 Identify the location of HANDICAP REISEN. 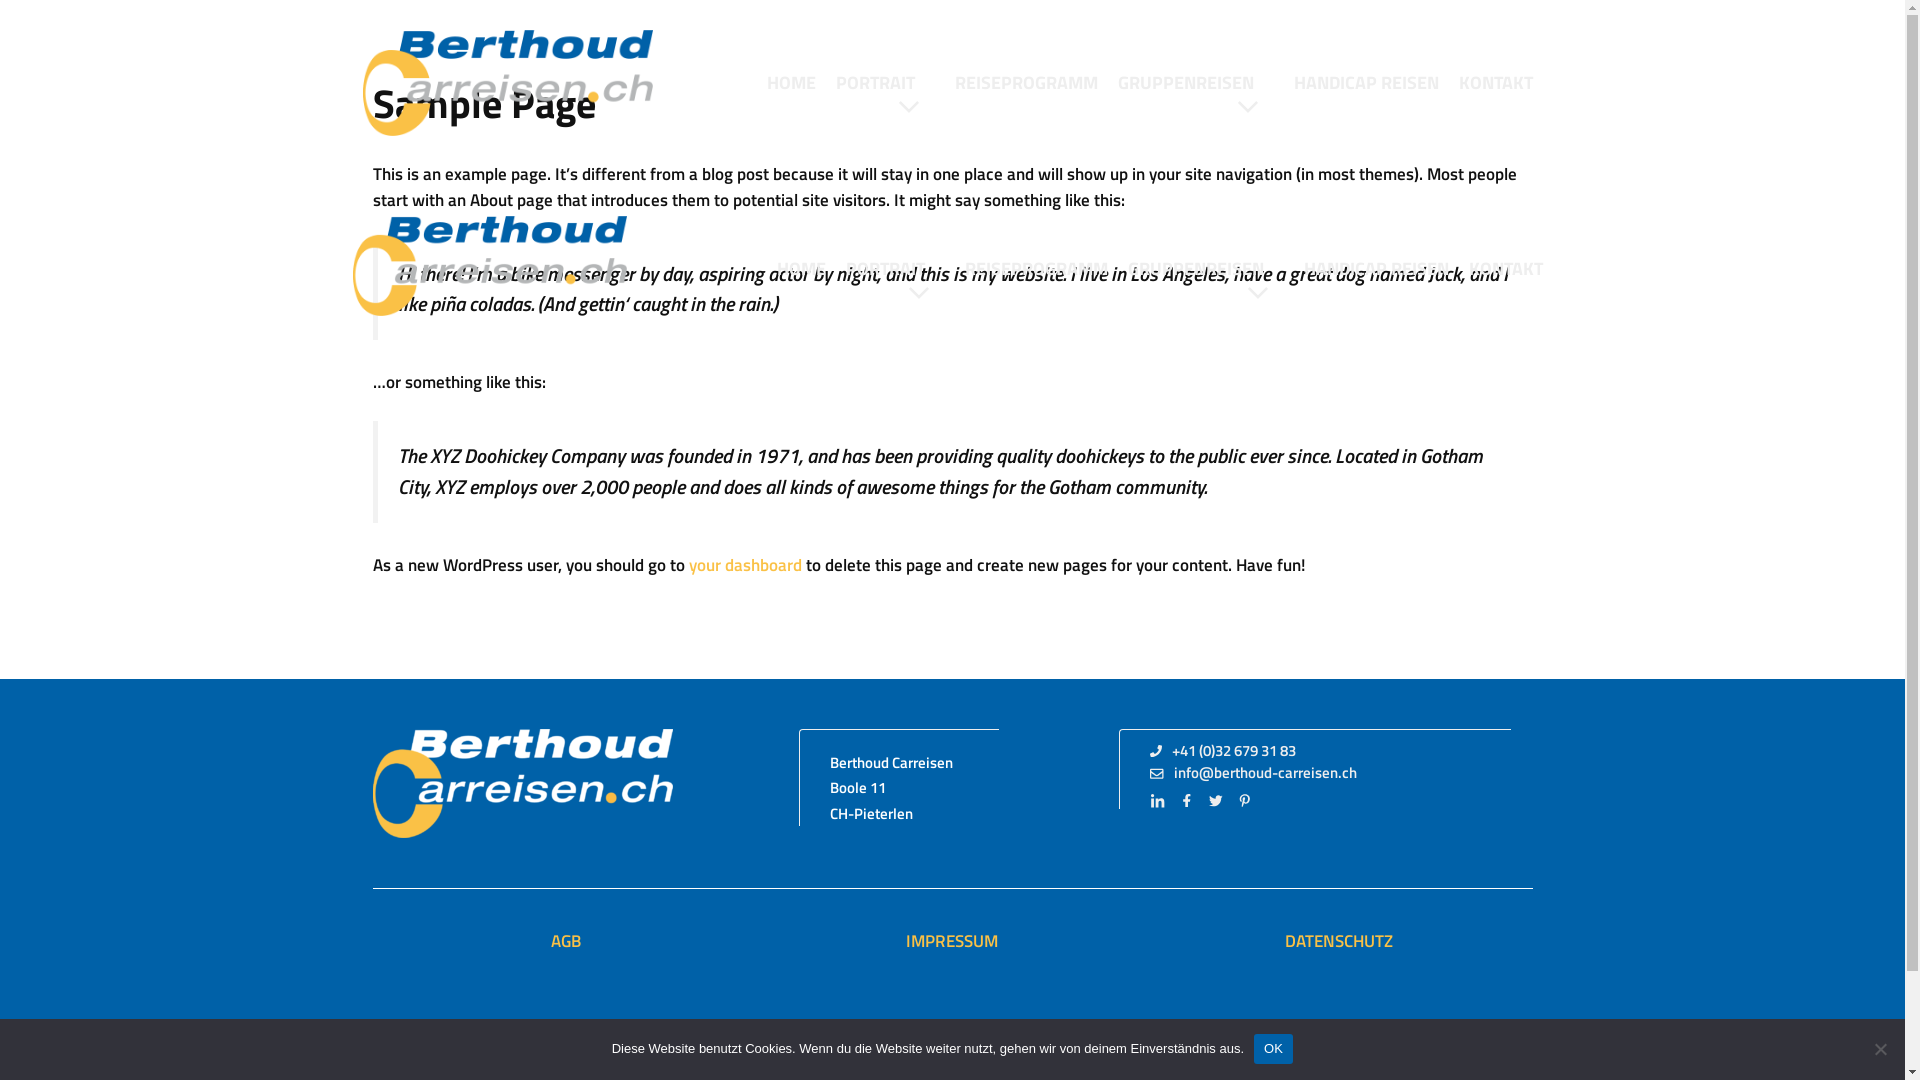
(1376, 269).